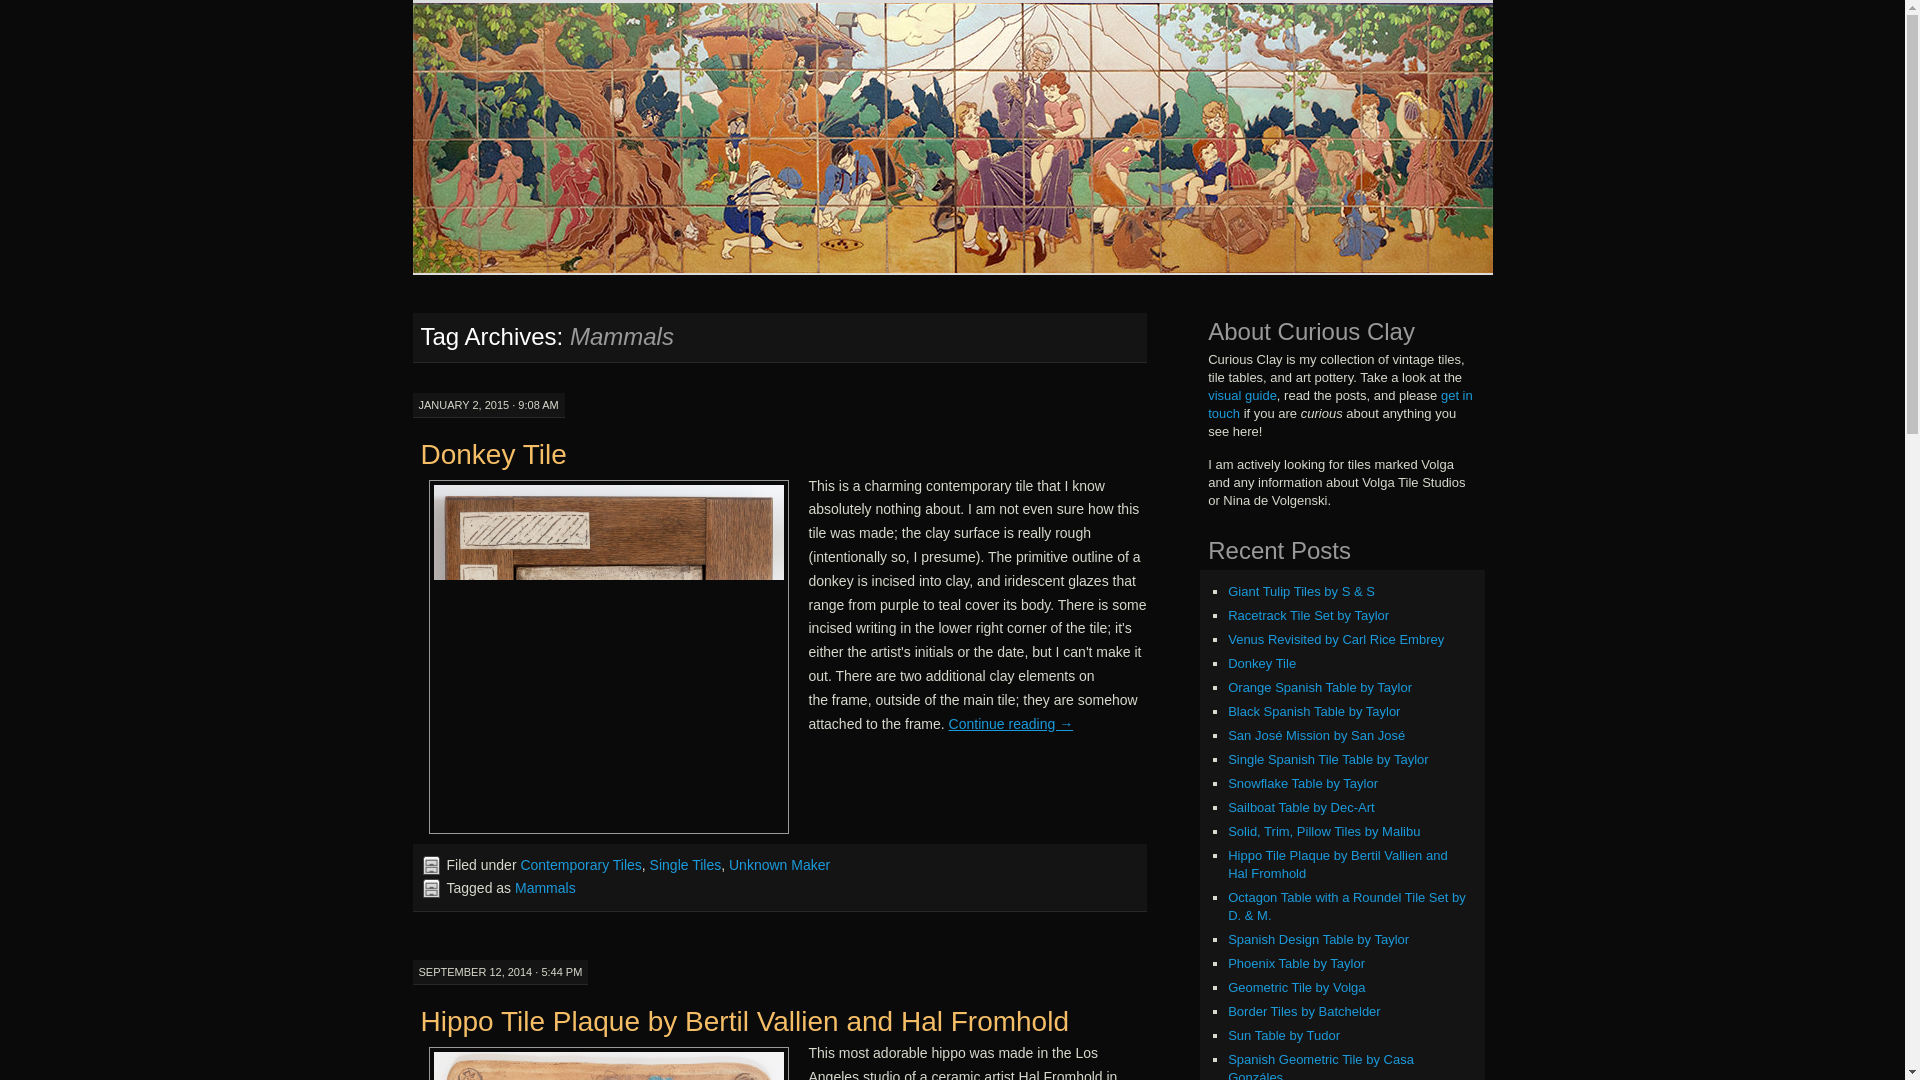  Describe the element at coordinates (580, 864) in the screenshot. I see `Contemporary Tiles` at that location.